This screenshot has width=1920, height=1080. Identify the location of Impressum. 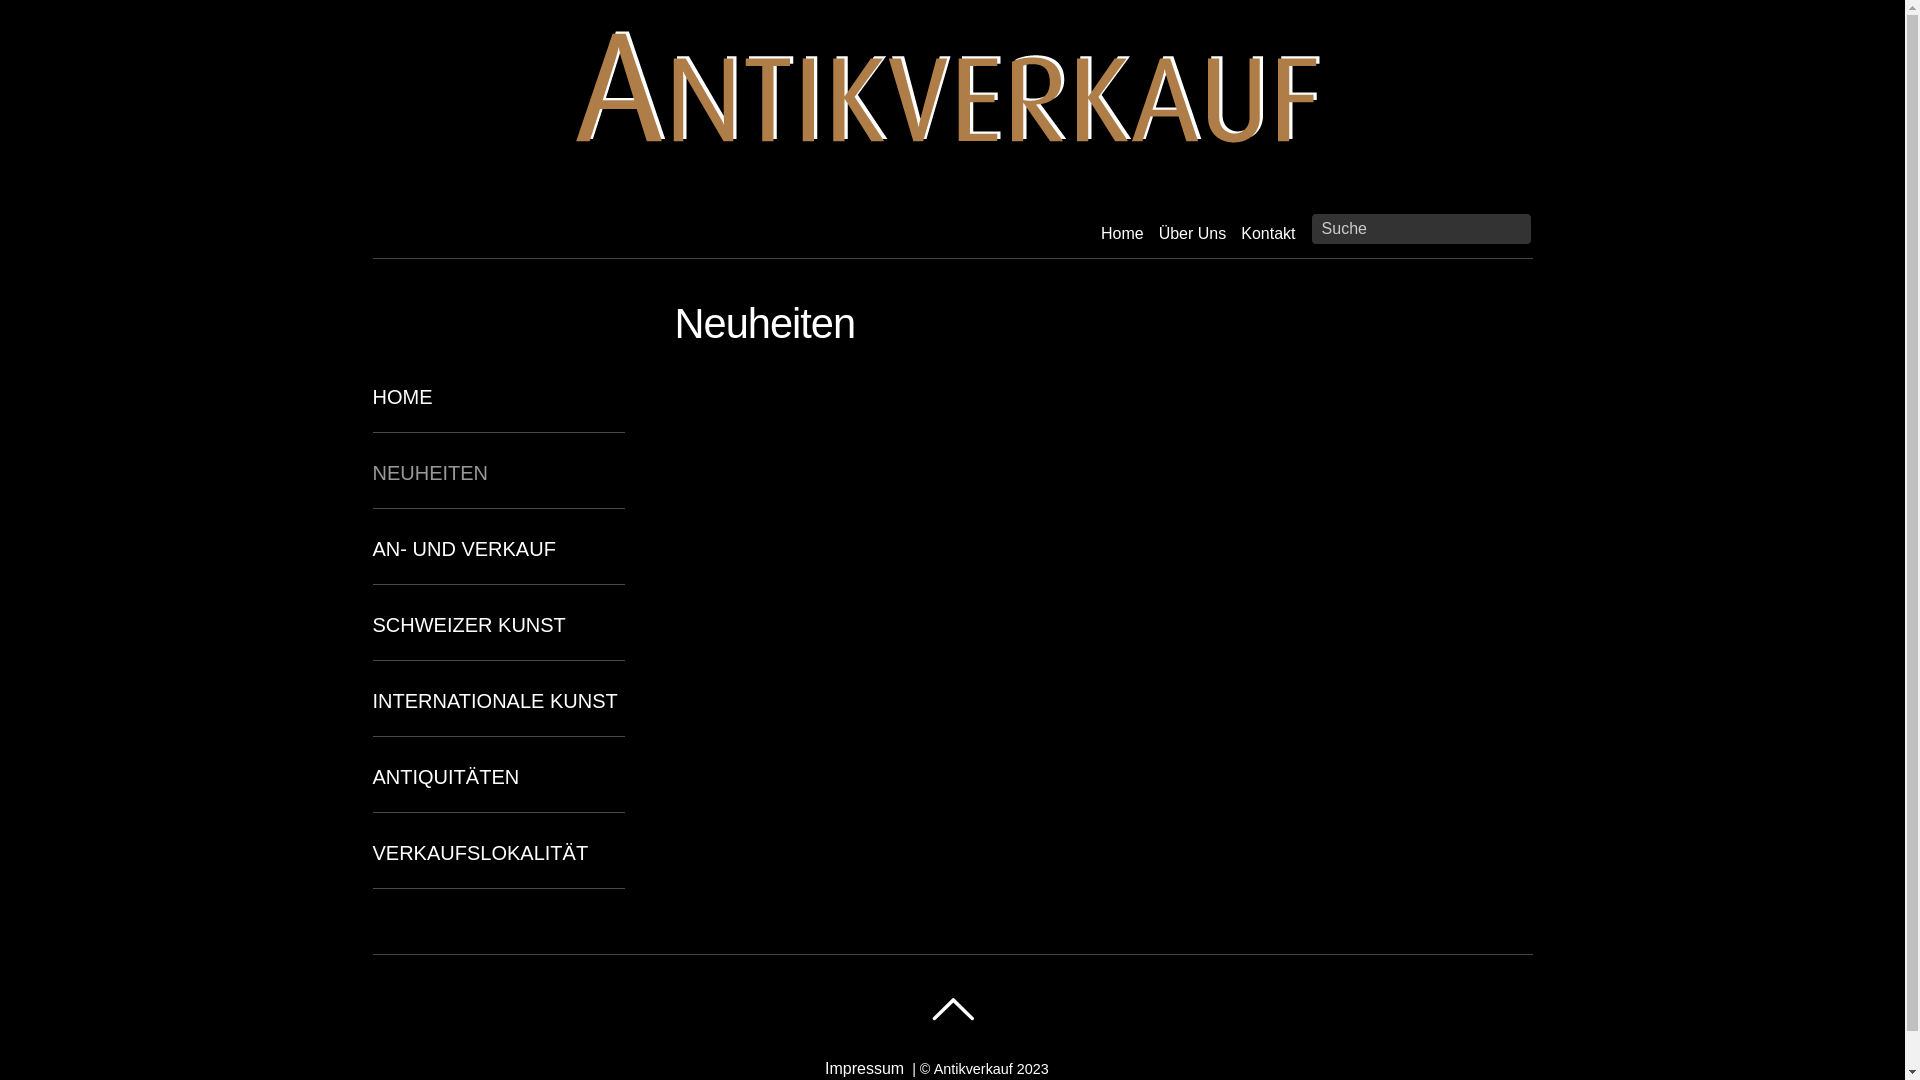
(864, 1068).